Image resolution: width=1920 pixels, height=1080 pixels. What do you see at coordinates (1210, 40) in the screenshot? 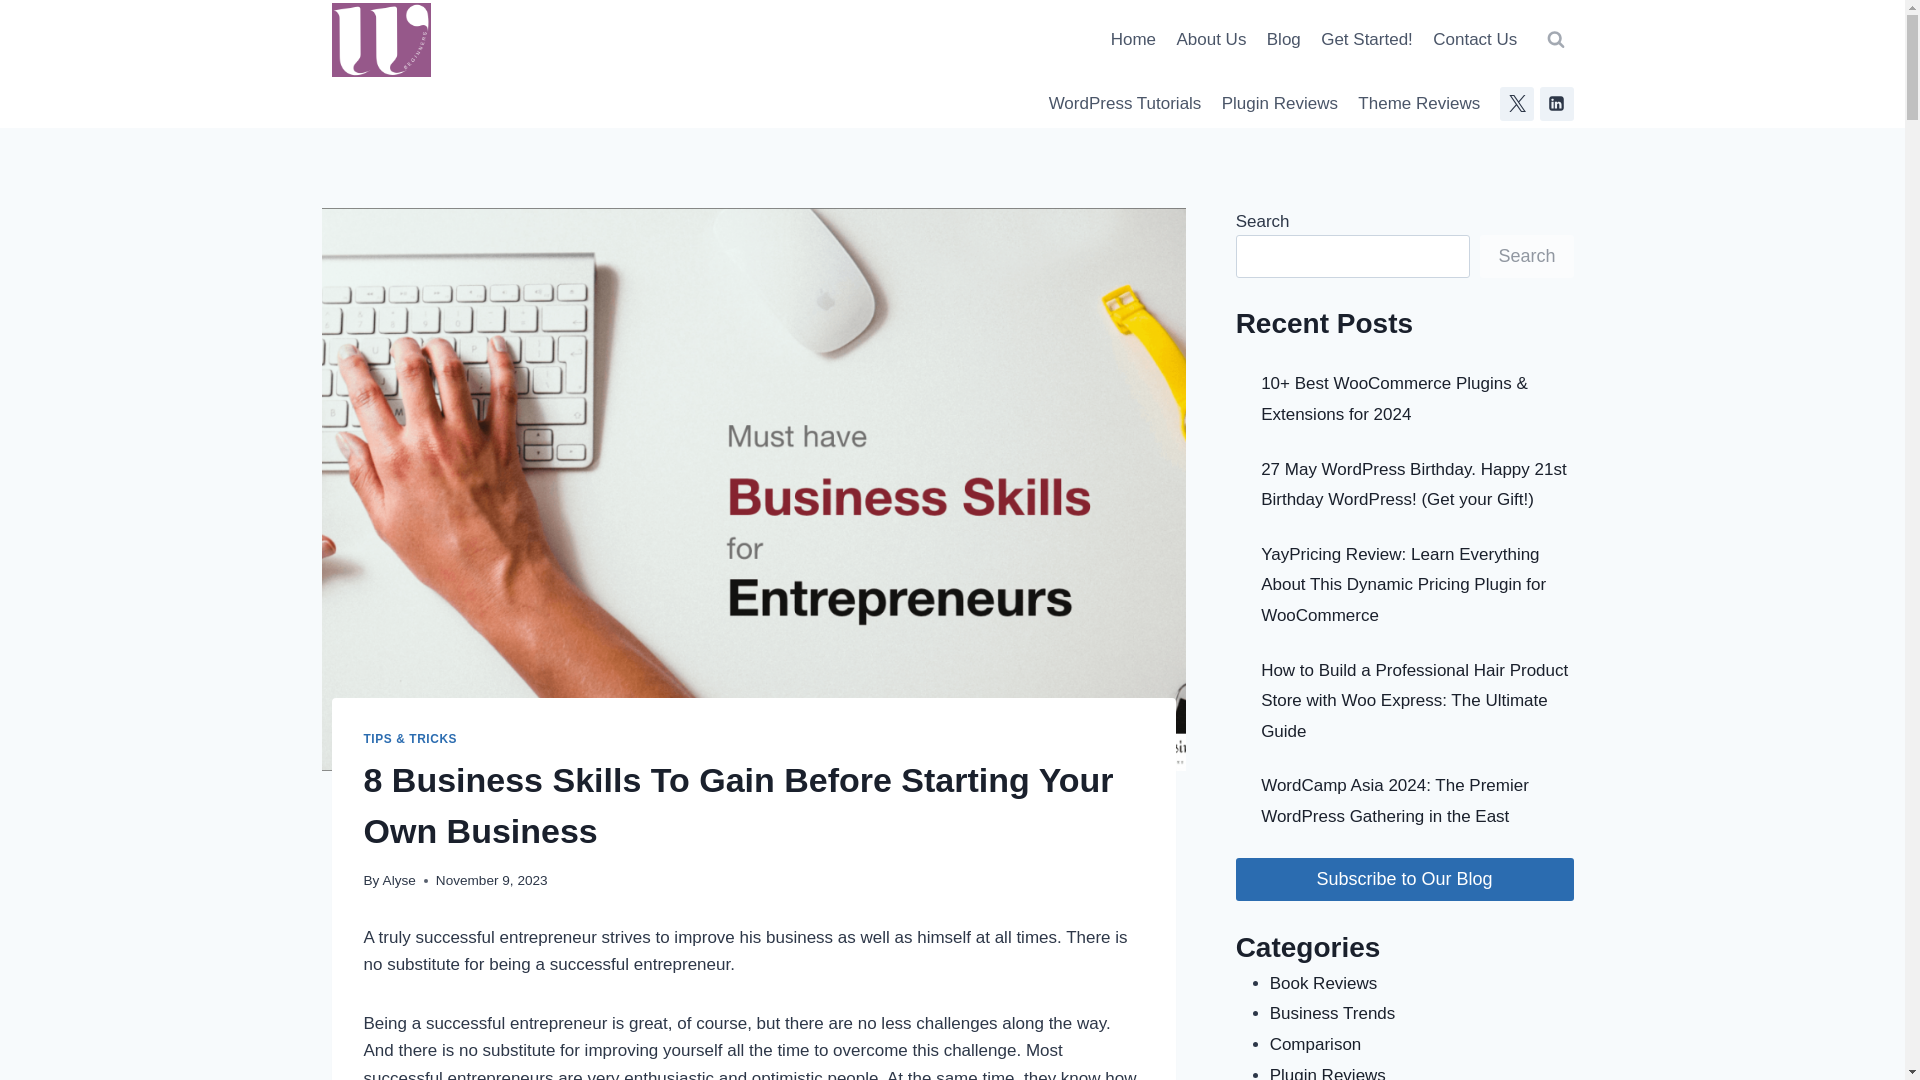
I see `About Us` at bounding box center [1210, 40].